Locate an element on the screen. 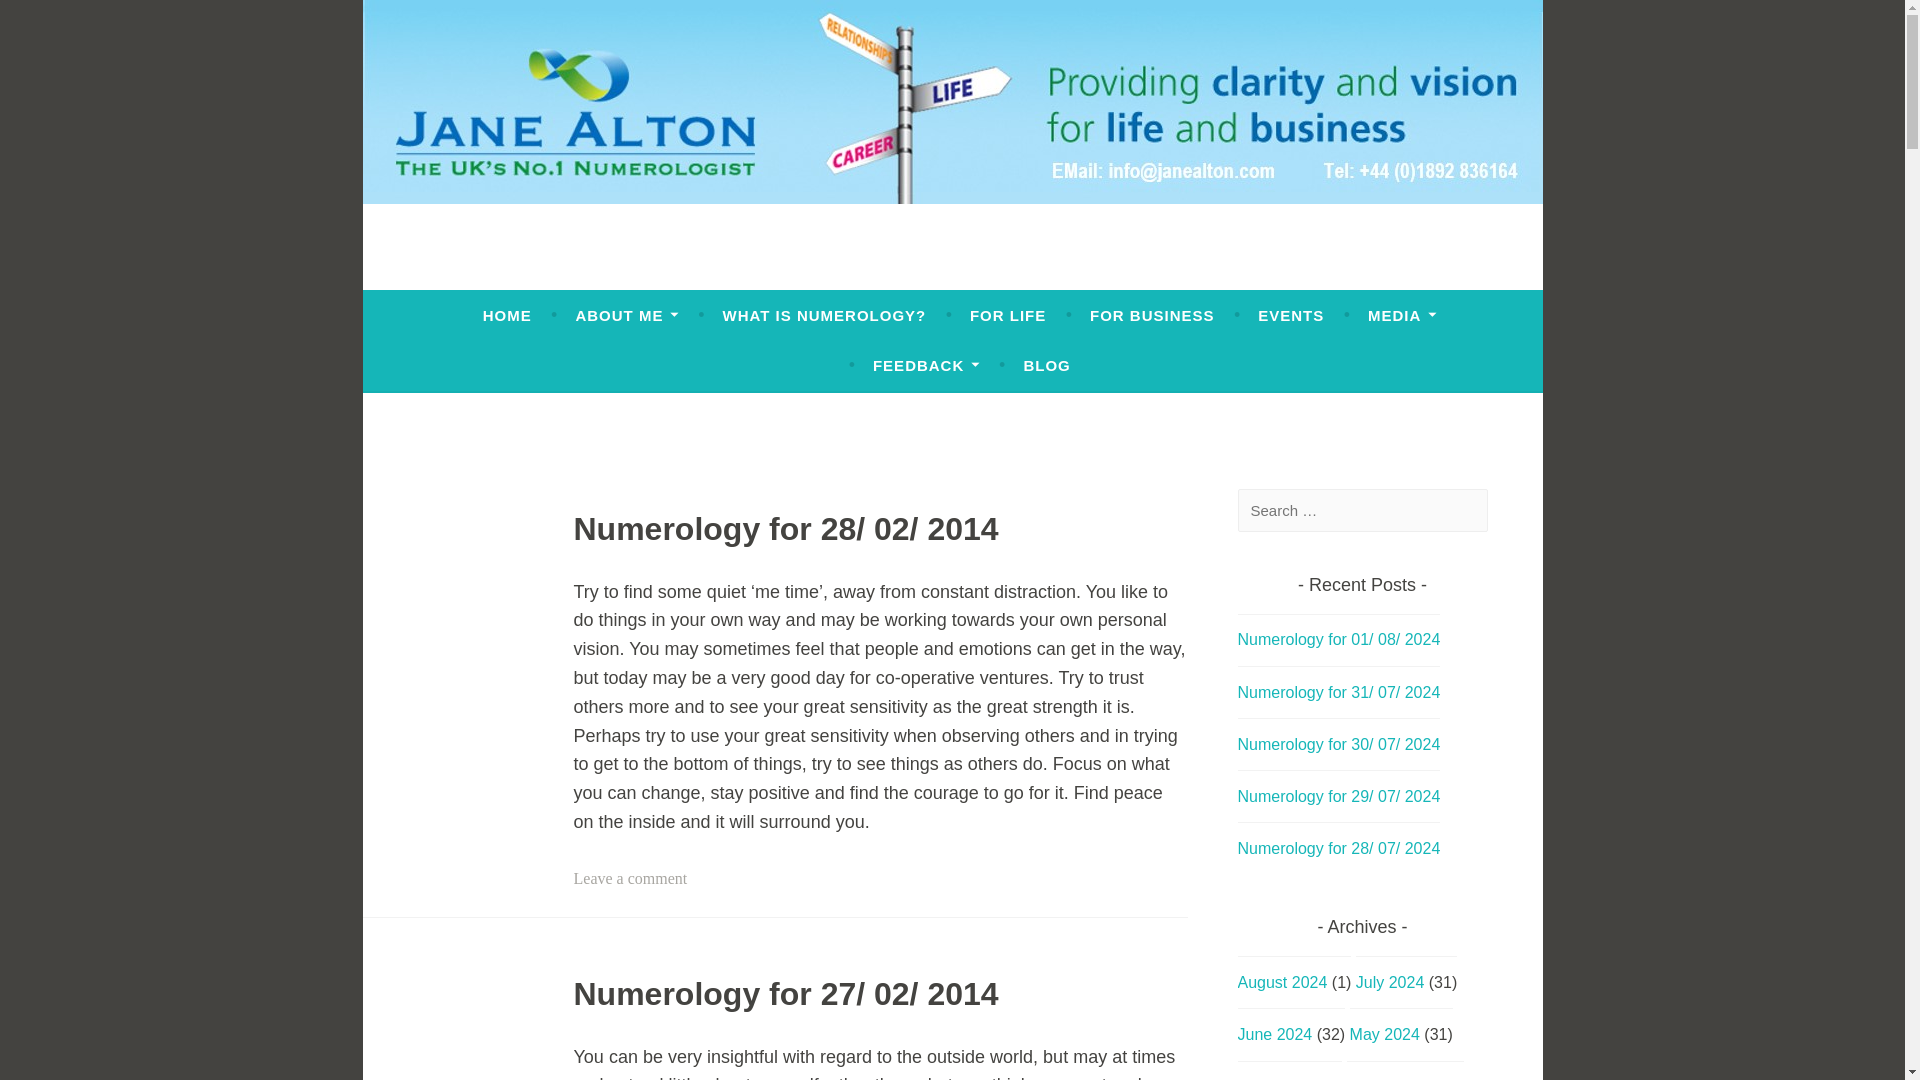 The height and width of the screenshot is (1080, 1920). BLOG is located at coordinates (1046, 366).